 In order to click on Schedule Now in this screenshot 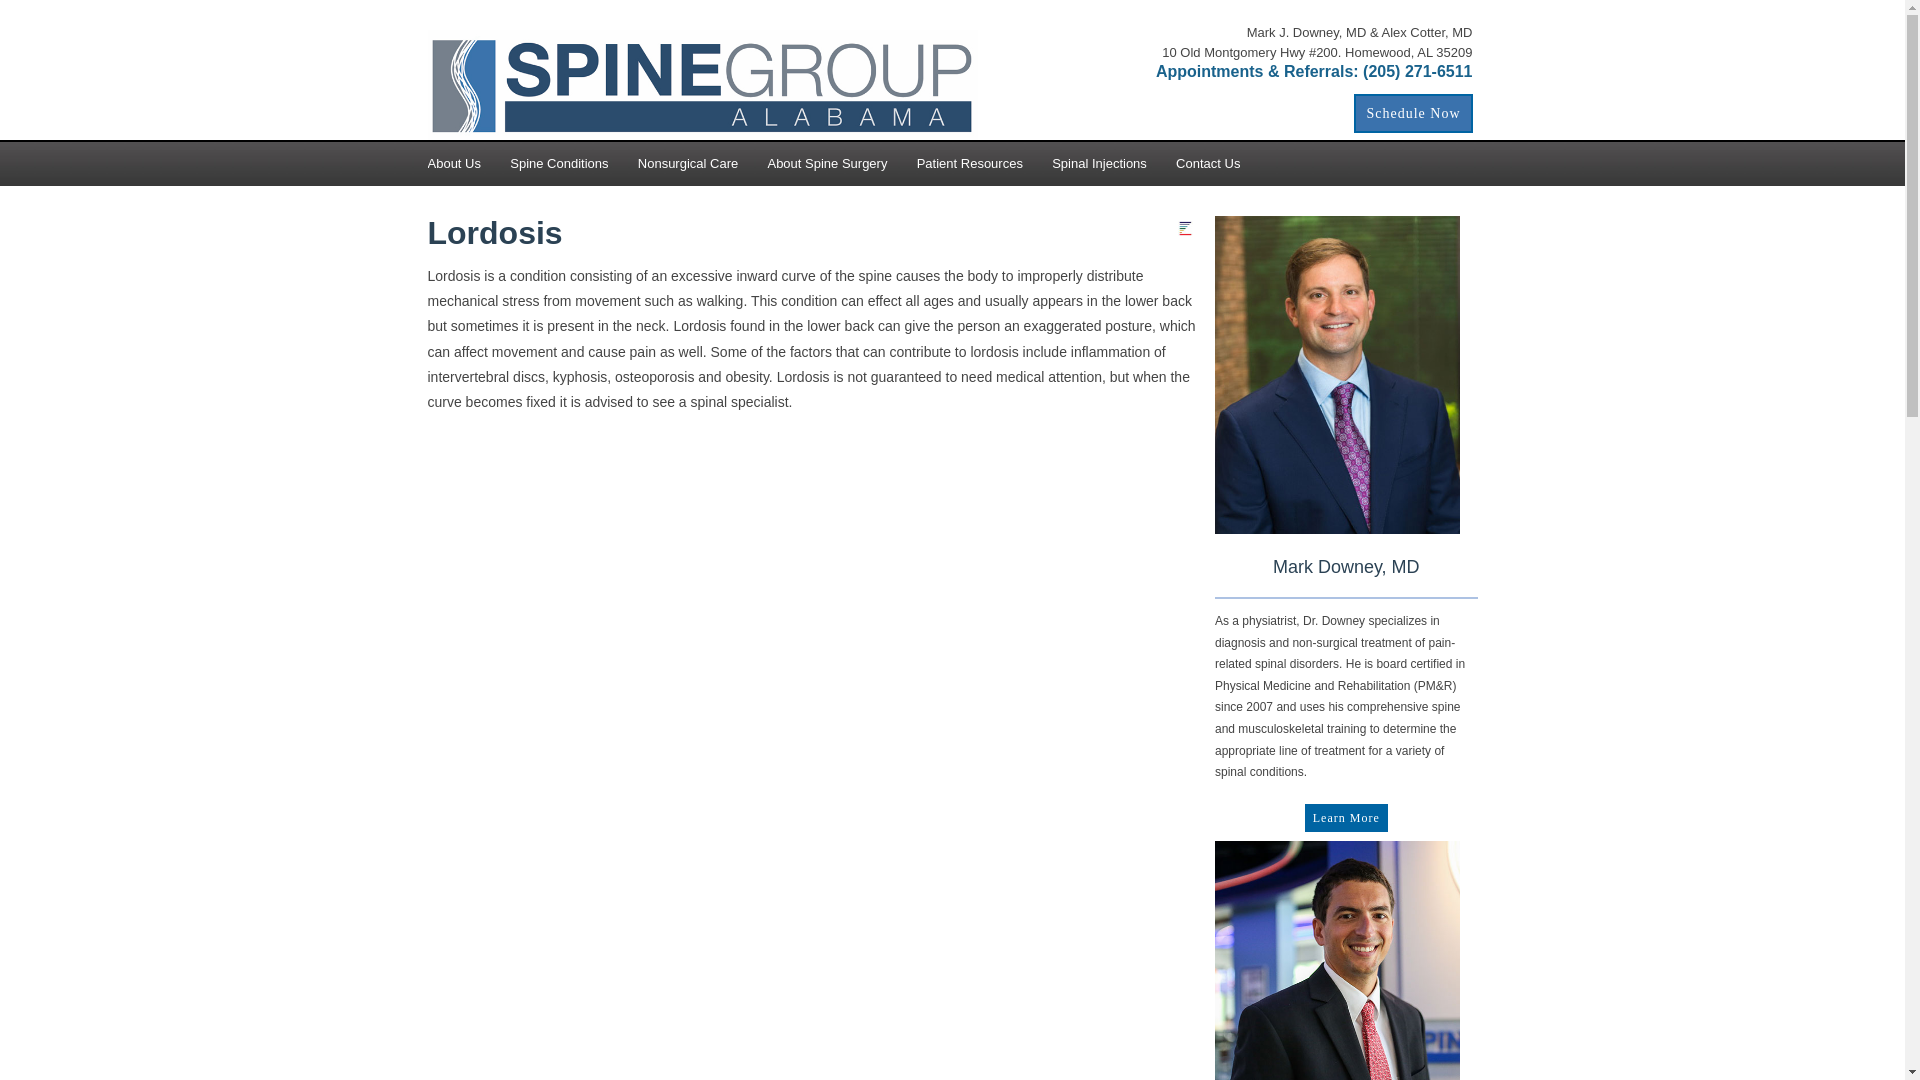, I will do `click(1412, 112)`.